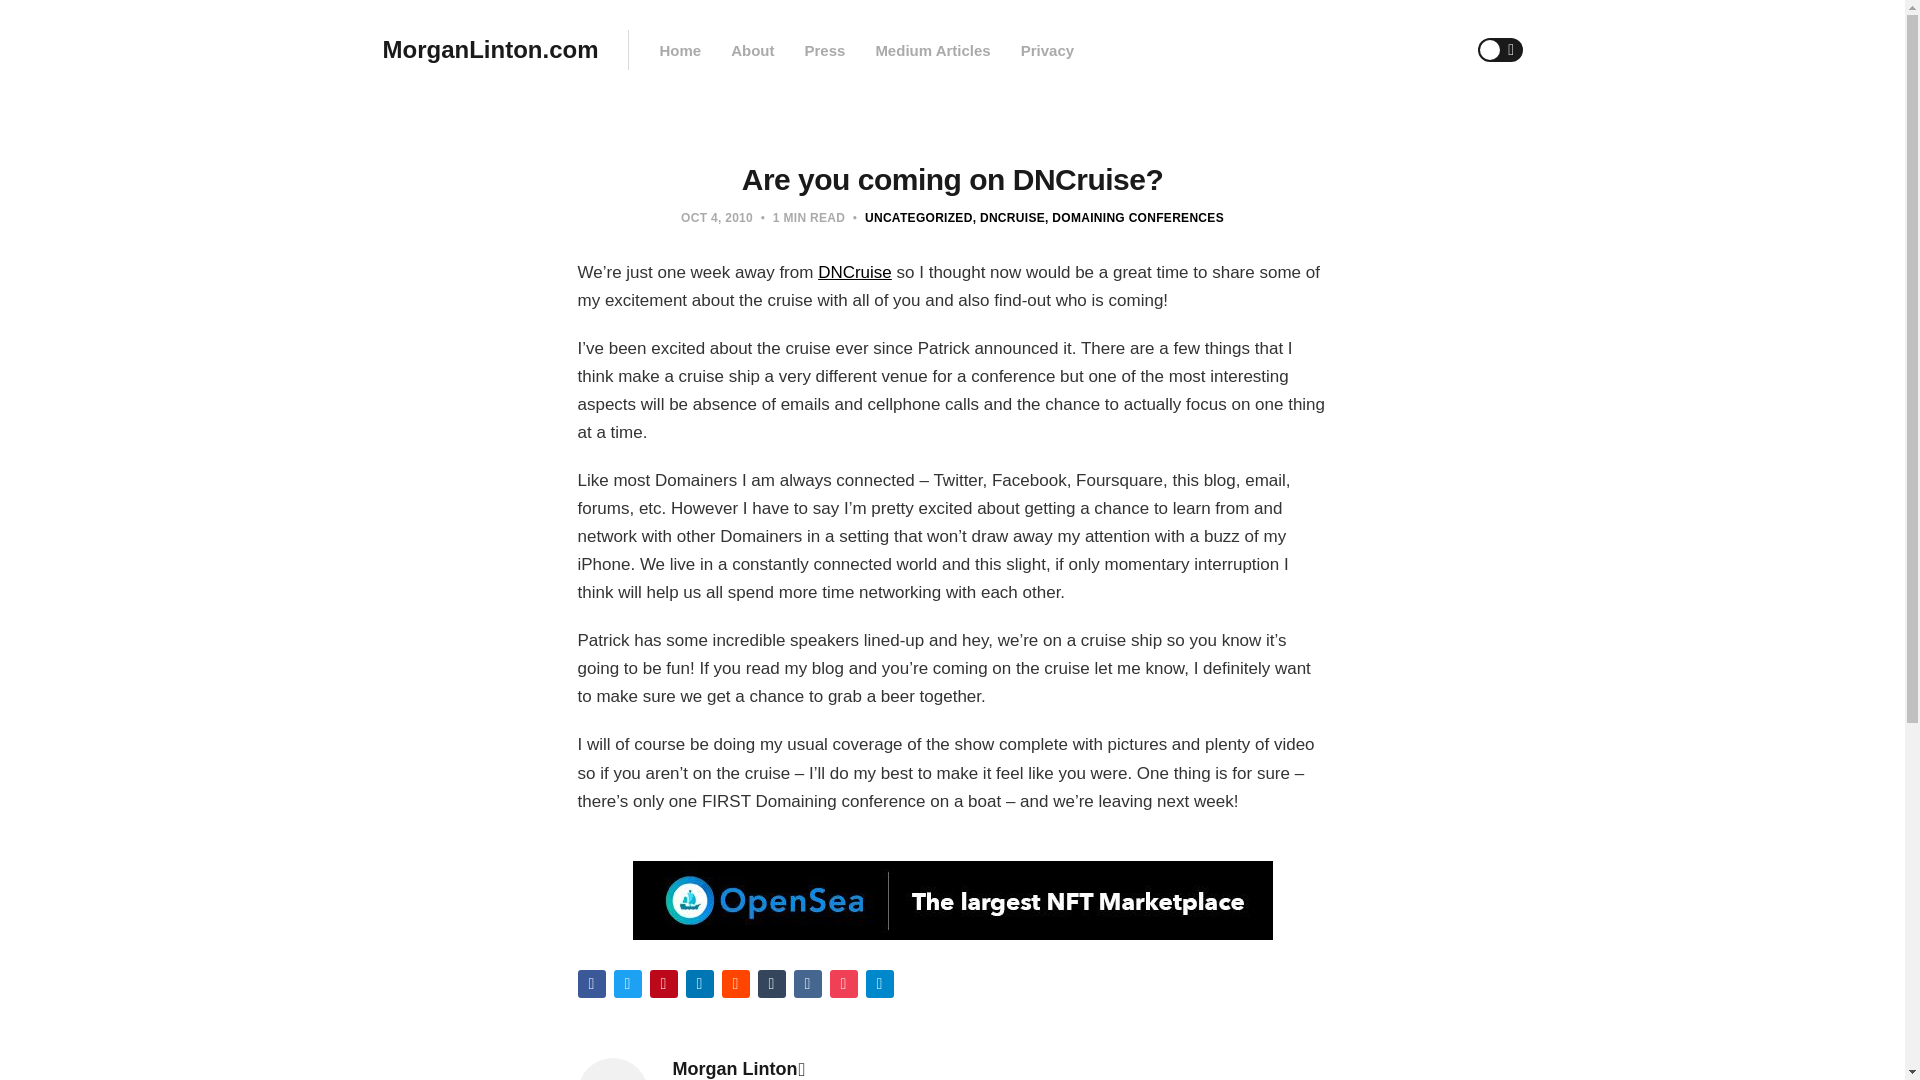 The image size is (1920, 1080). Describe the element at coordinates (824, 50) in the screenshot. I see `Press` at that location.